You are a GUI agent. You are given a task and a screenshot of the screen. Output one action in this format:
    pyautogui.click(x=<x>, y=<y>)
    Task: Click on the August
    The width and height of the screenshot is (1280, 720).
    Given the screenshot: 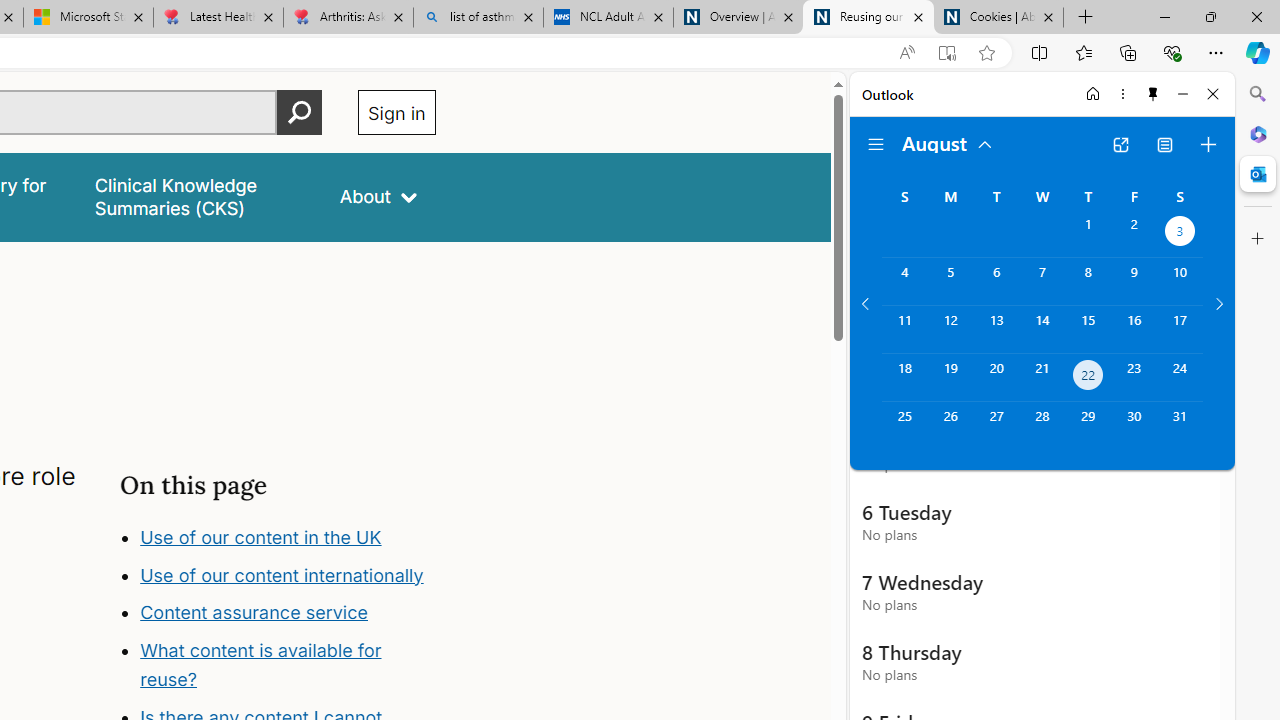 What is the action you would take?
    pyautogui.click(x=948, y=142)
    